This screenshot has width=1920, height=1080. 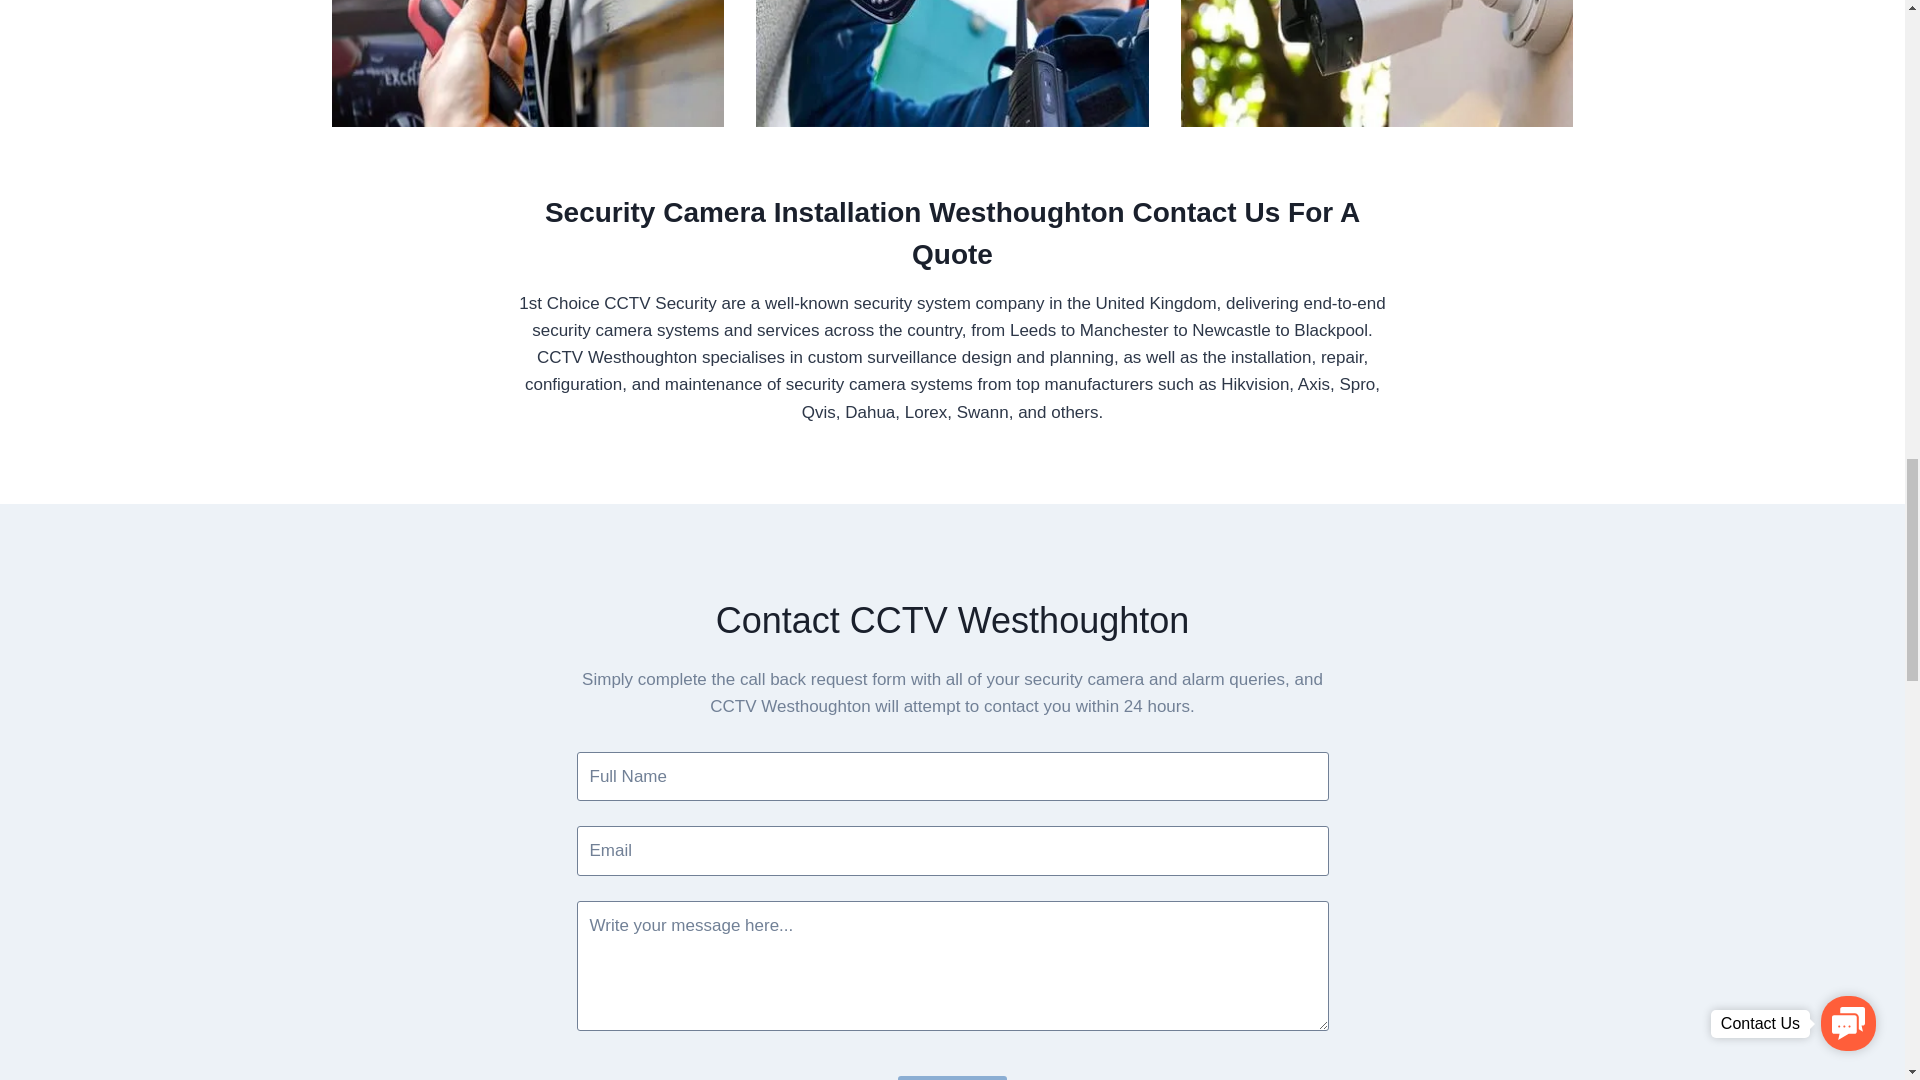 I want to click on SUBMIT, so click(x=952, y=1078).